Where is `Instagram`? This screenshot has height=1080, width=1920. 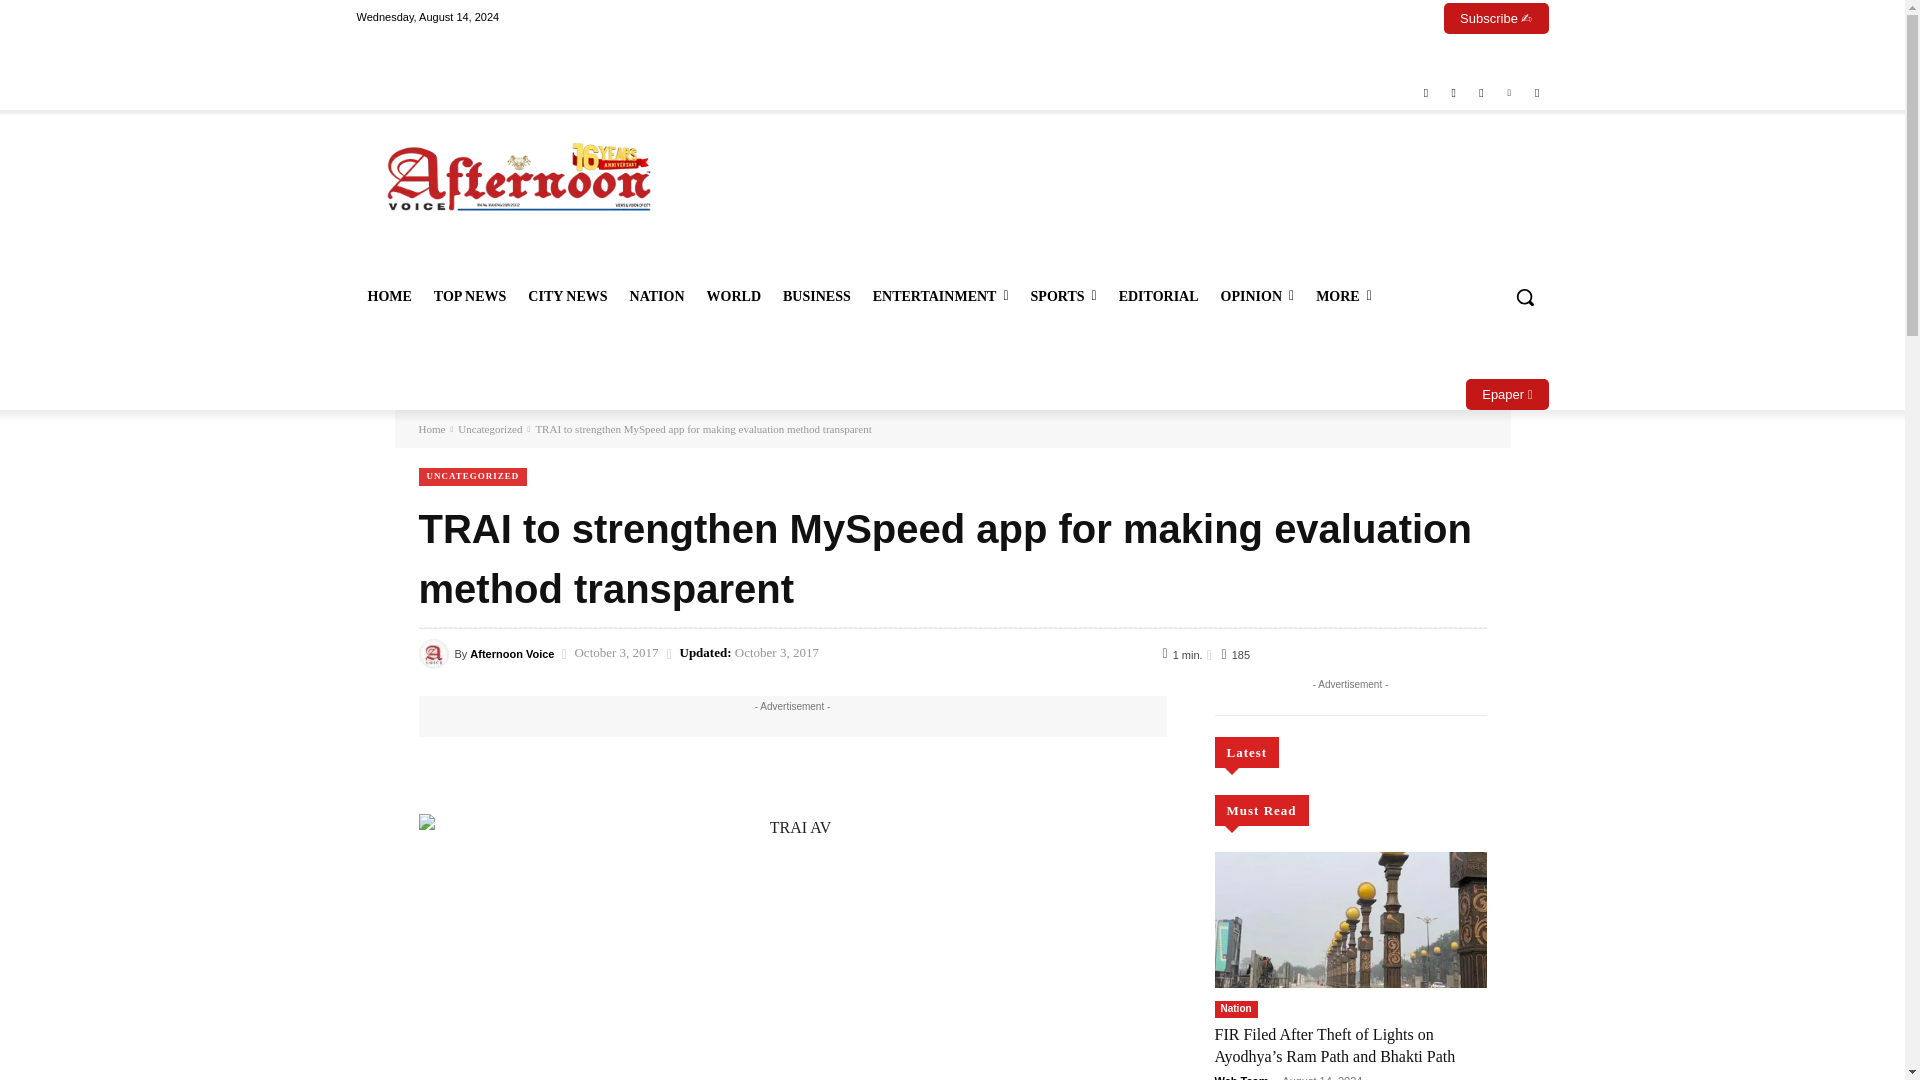
Instagram is located at coordinates (1452, 93).